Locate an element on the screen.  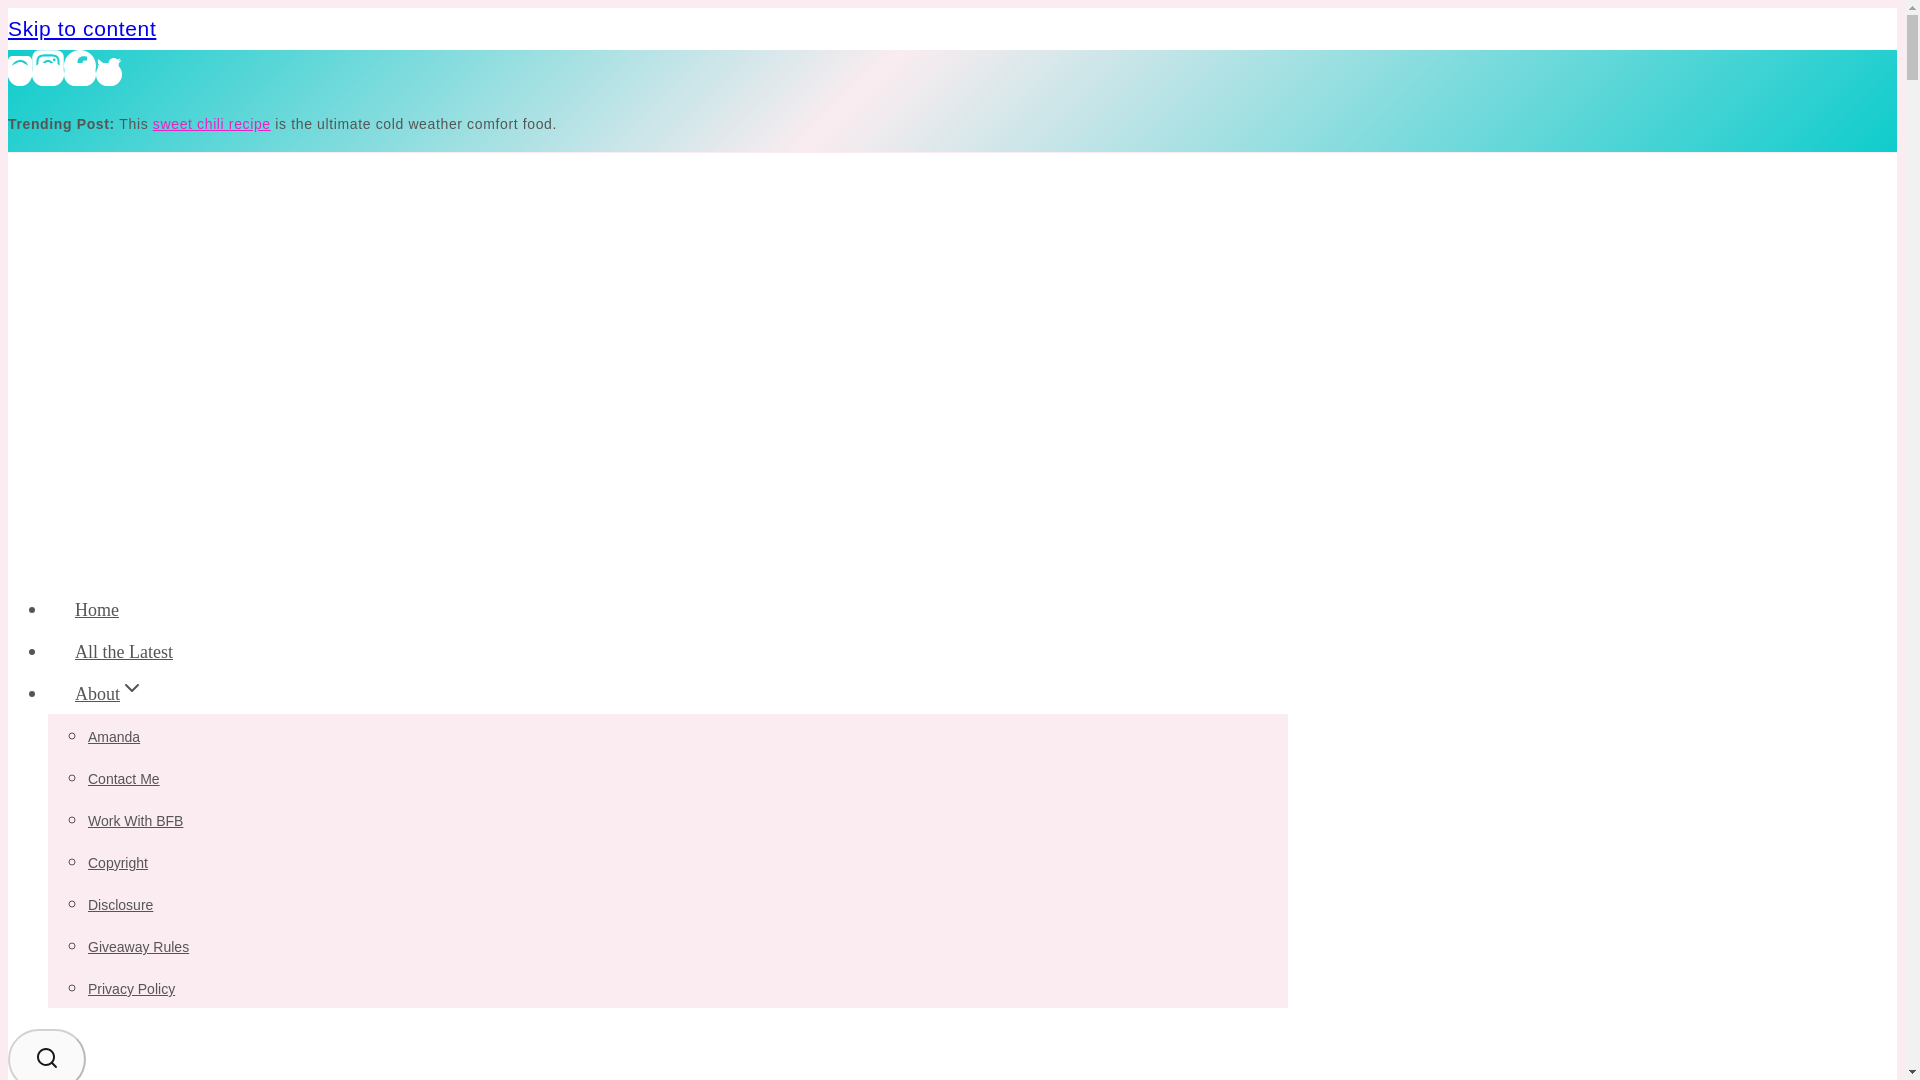
Instagram is located at coordinates (48, 74).